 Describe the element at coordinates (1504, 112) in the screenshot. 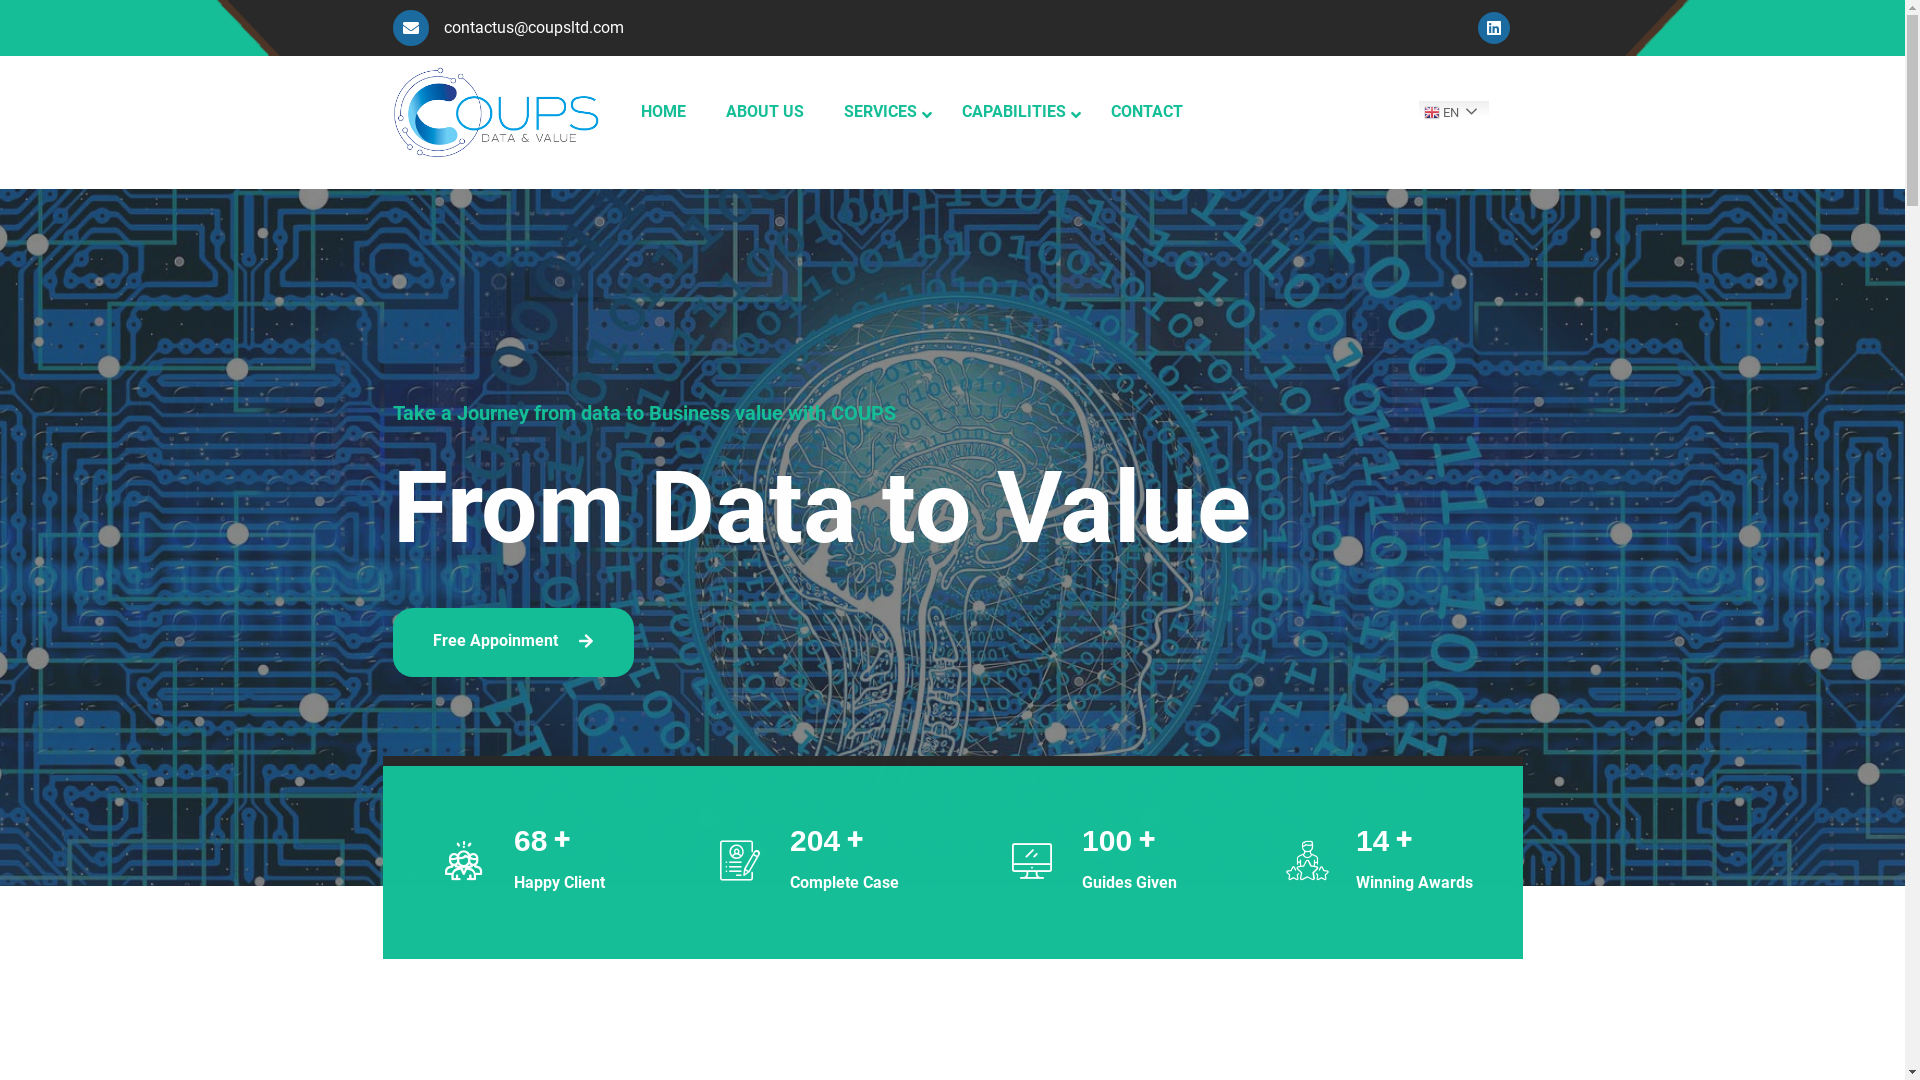

I see `EN` at that location.